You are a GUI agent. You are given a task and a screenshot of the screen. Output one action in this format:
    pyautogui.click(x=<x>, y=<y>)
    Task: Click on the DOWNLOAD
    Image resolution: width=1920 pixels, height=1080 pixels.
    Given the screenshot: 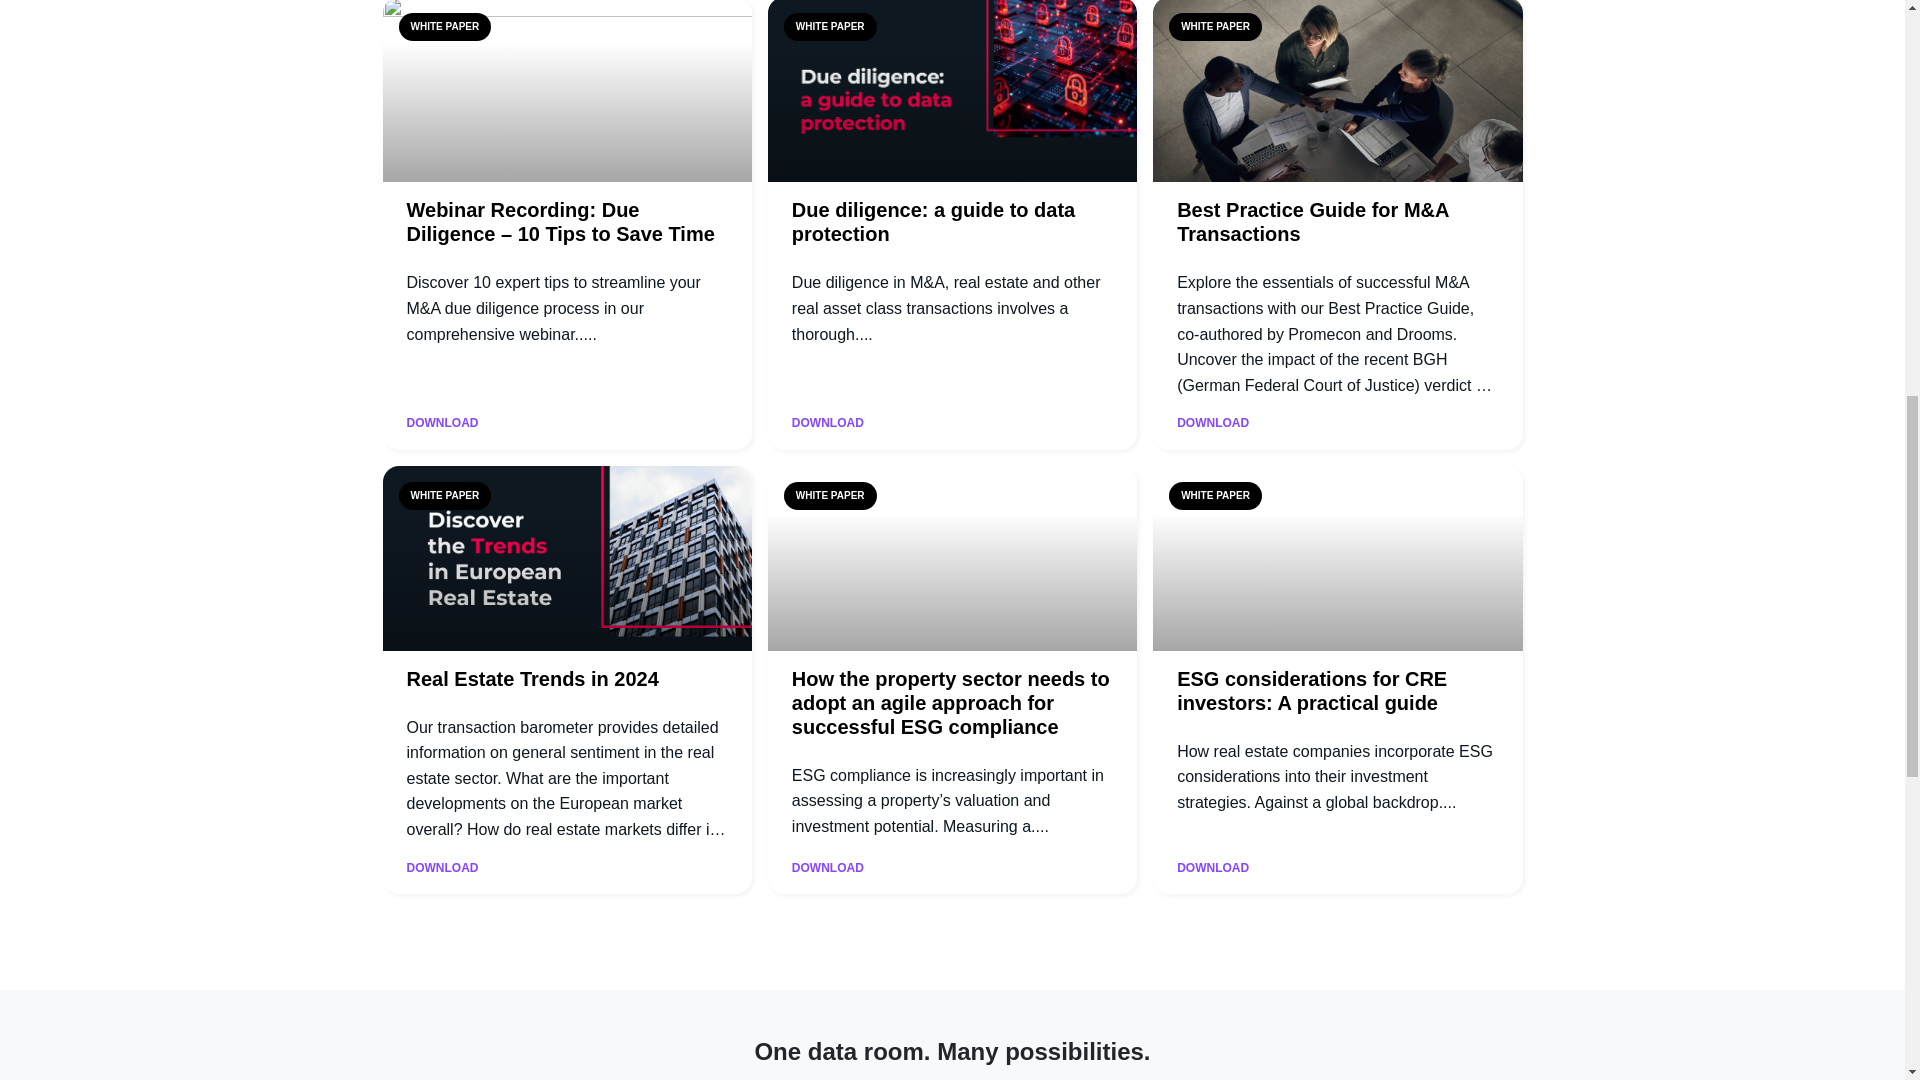 What is the action you would take?
    pyautogui.click(x=828, y=423)
    